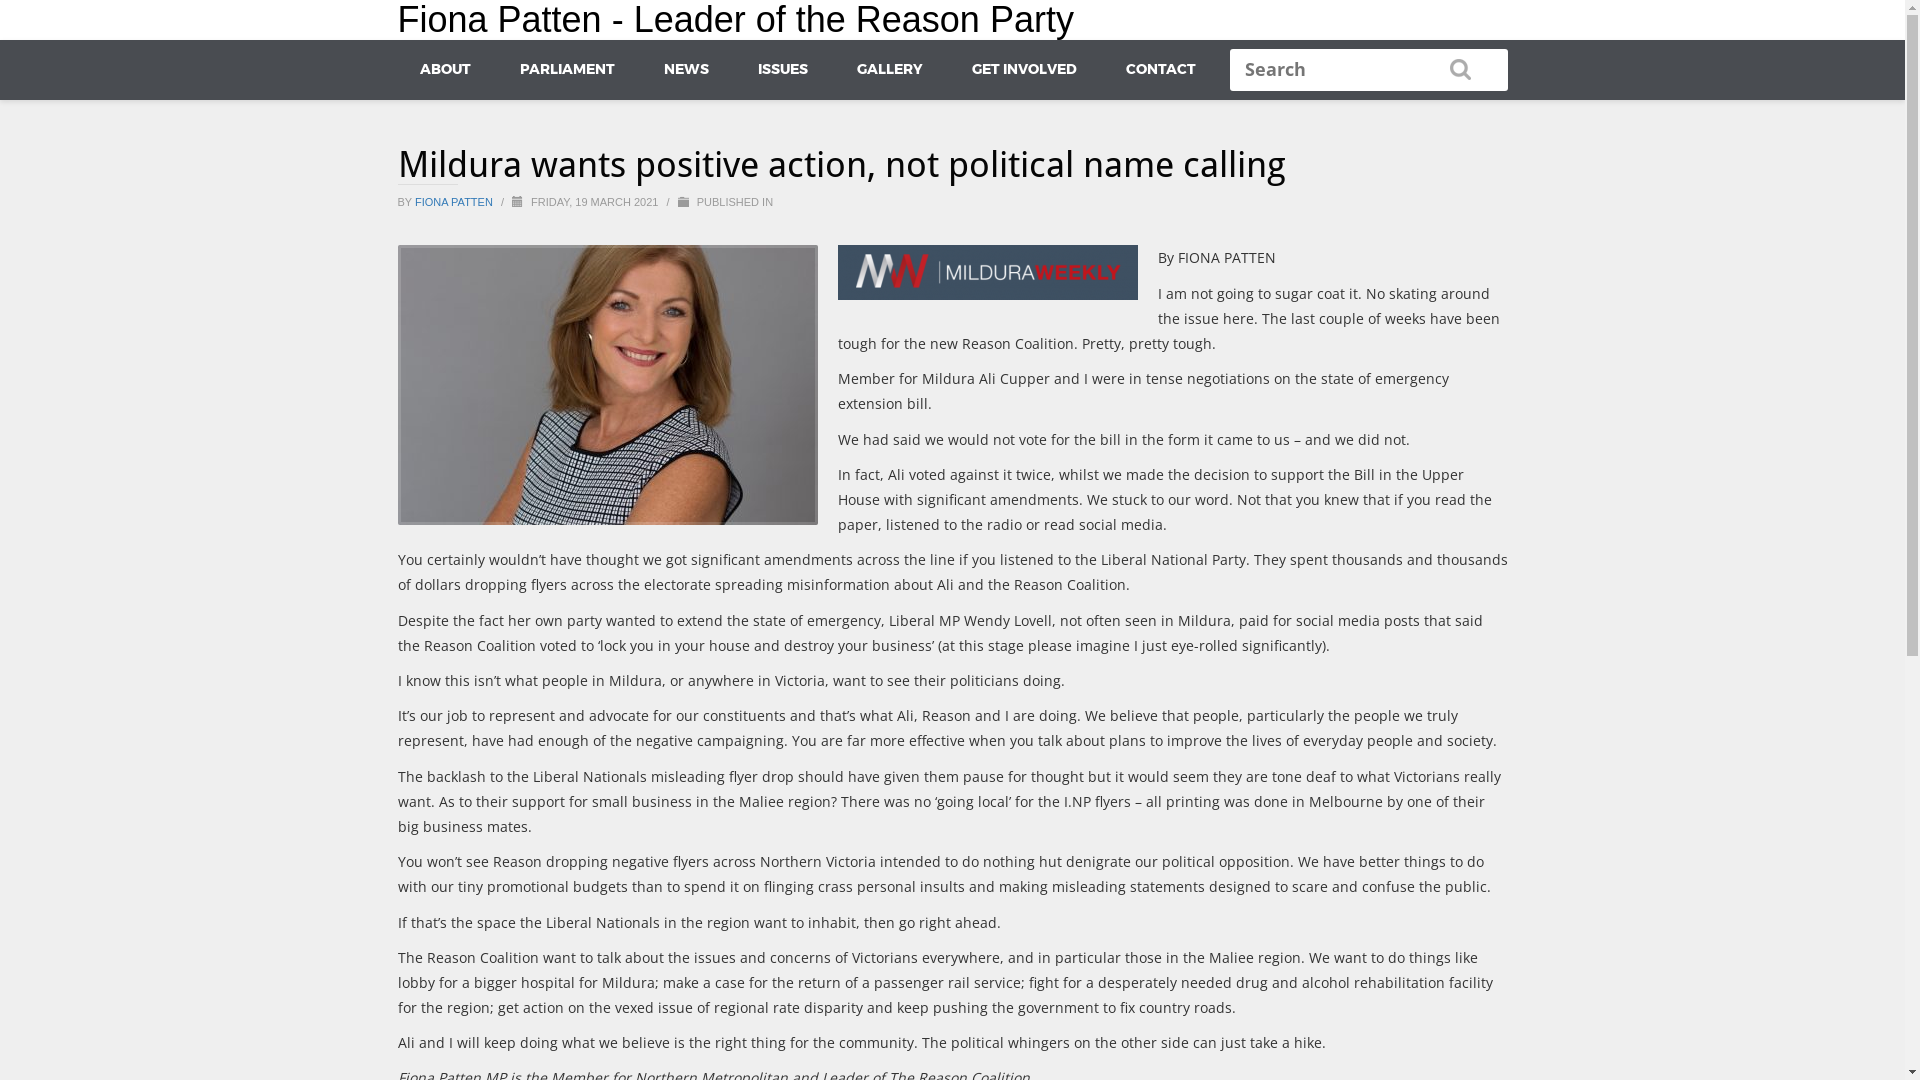 The width and height of the screenshot is (1920, 1080). Describe the element at coordinates (783, 69) in the screenshot. I see `ISSUES` at that location.